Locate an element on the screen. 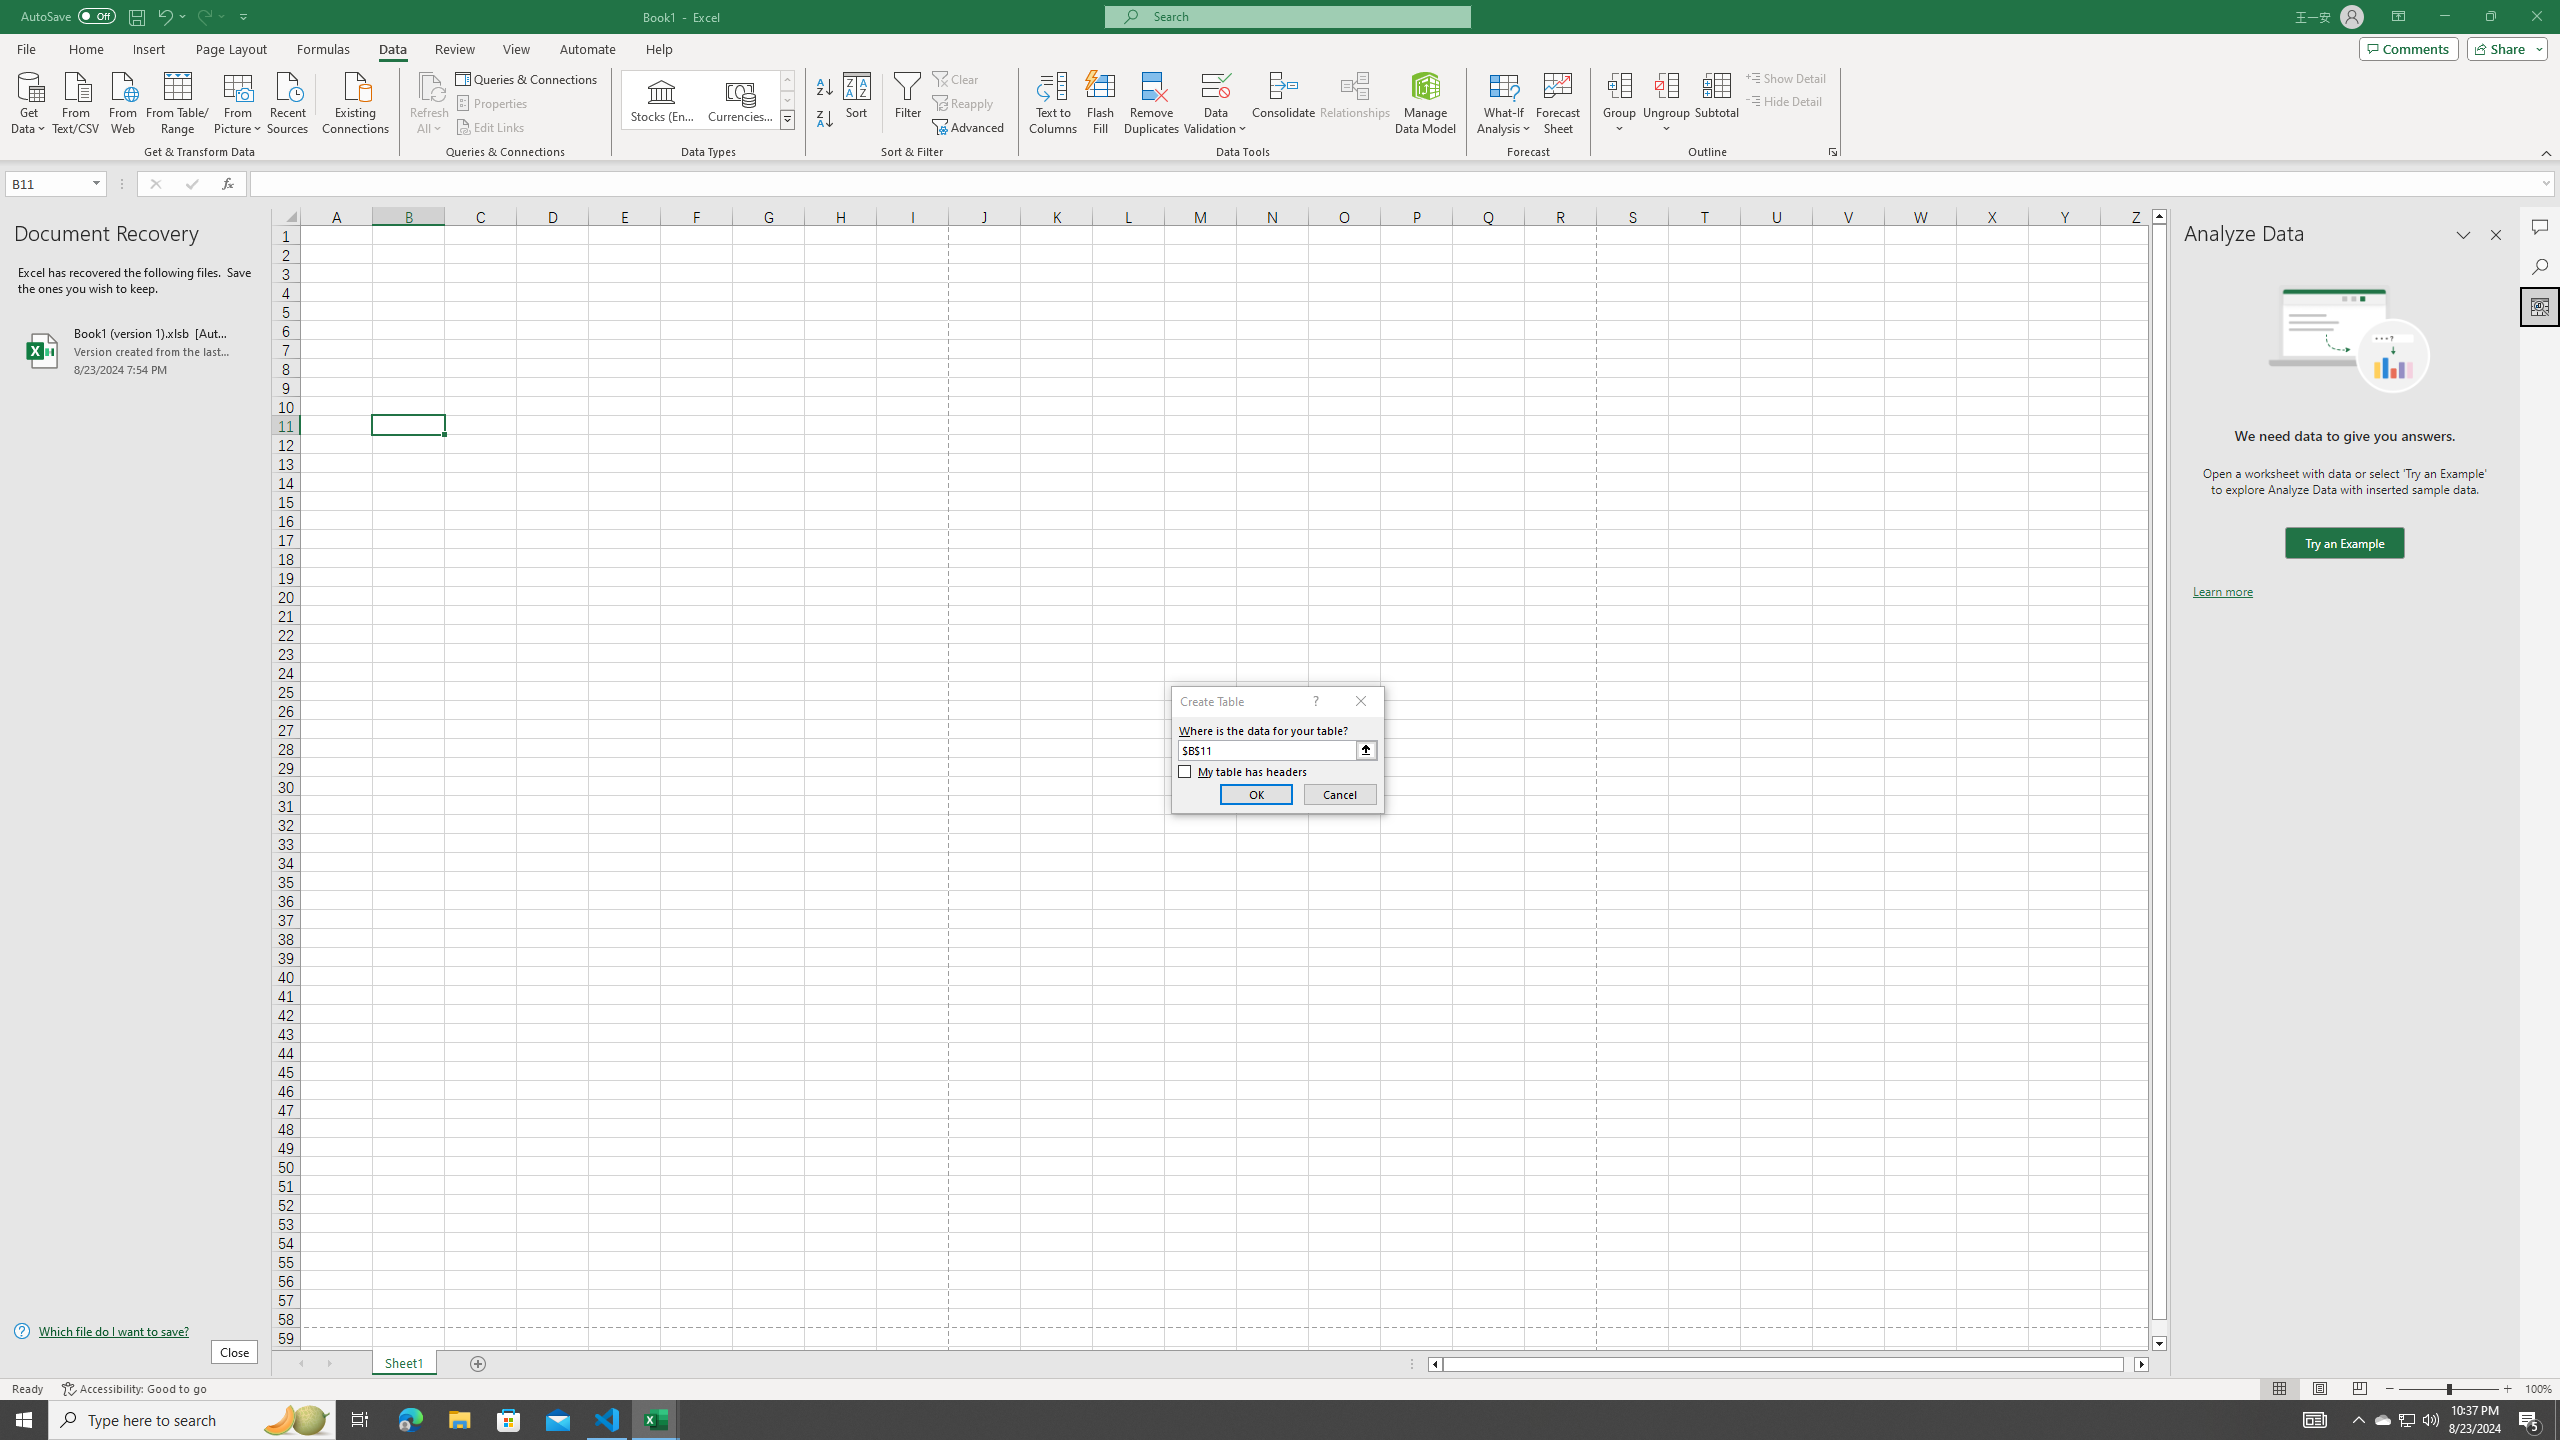 Image resolution: width=2560 pixels, height=1440 pixels. Properties is located at coordinates (494, 104).